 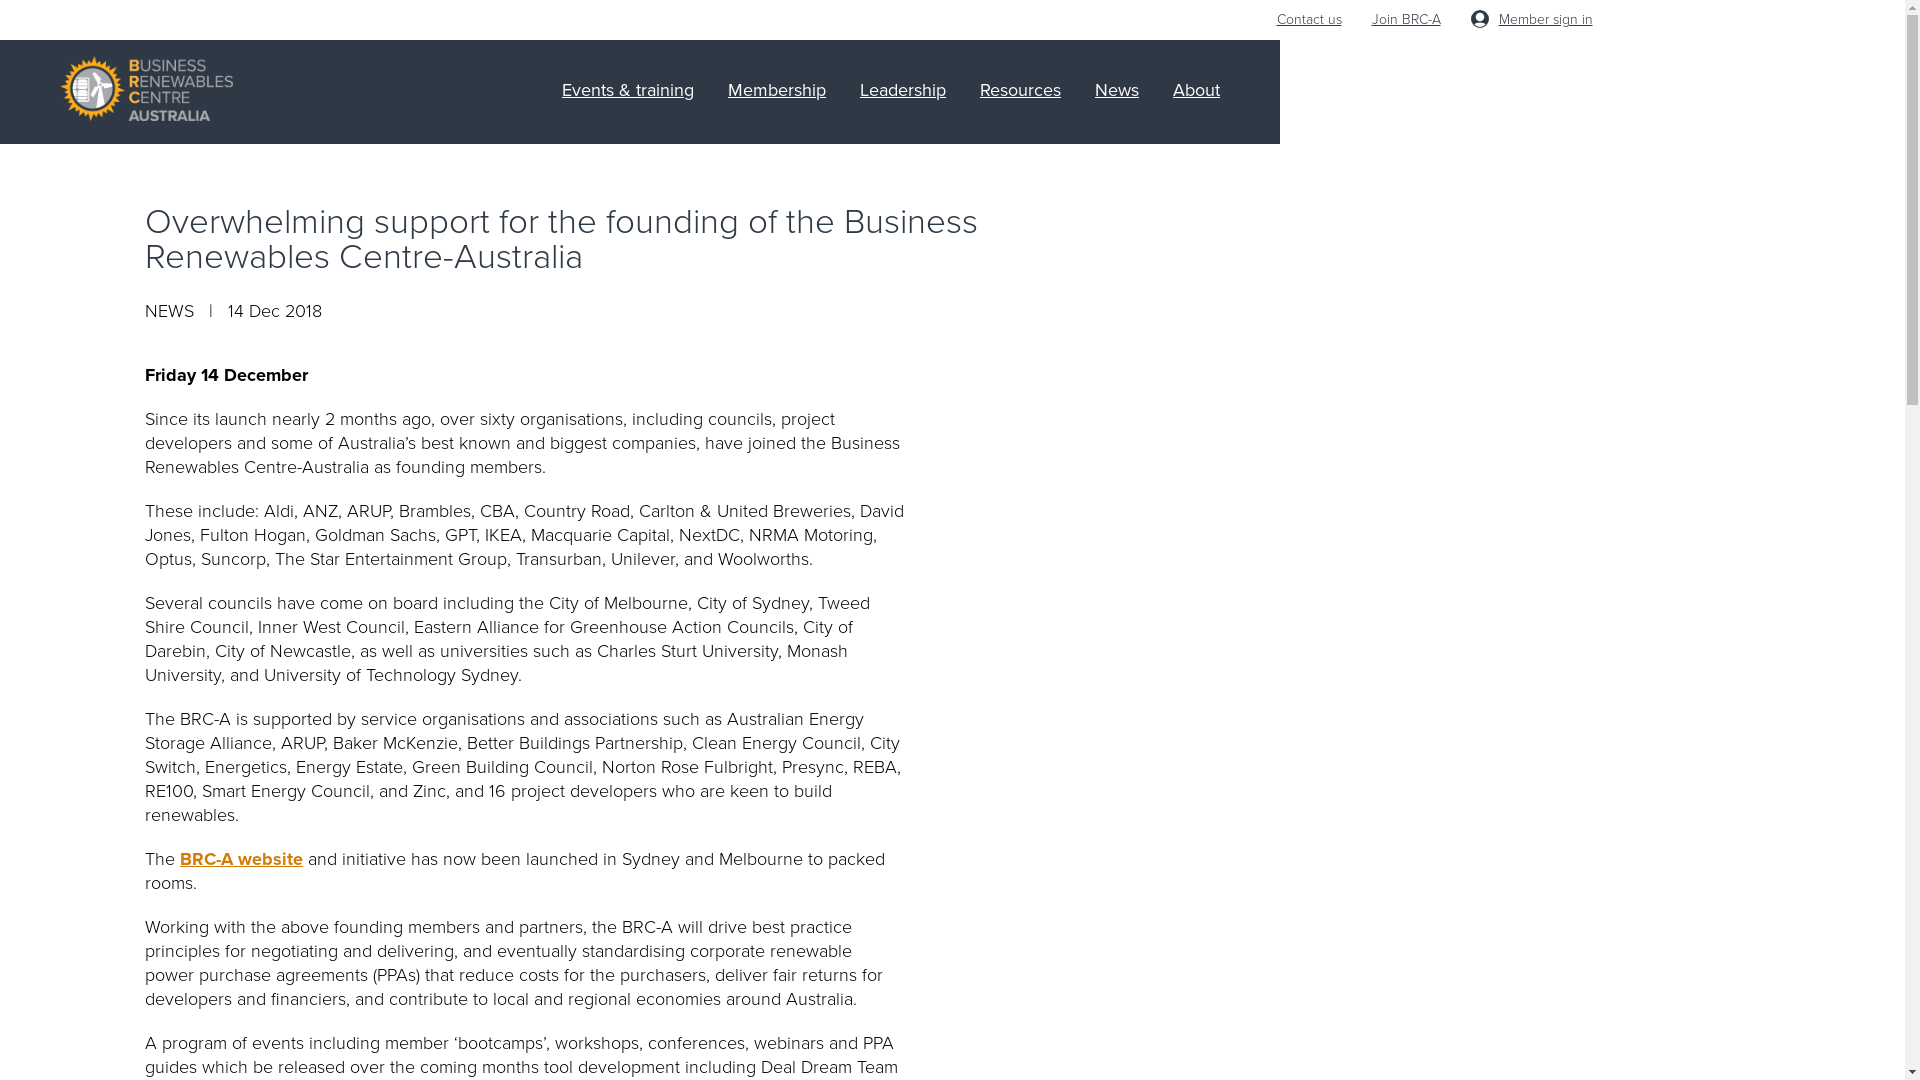 What do you see at coordinates (242, 859) in the screenshot?
I see `BRC-A website` at bounding box center [242, 859].